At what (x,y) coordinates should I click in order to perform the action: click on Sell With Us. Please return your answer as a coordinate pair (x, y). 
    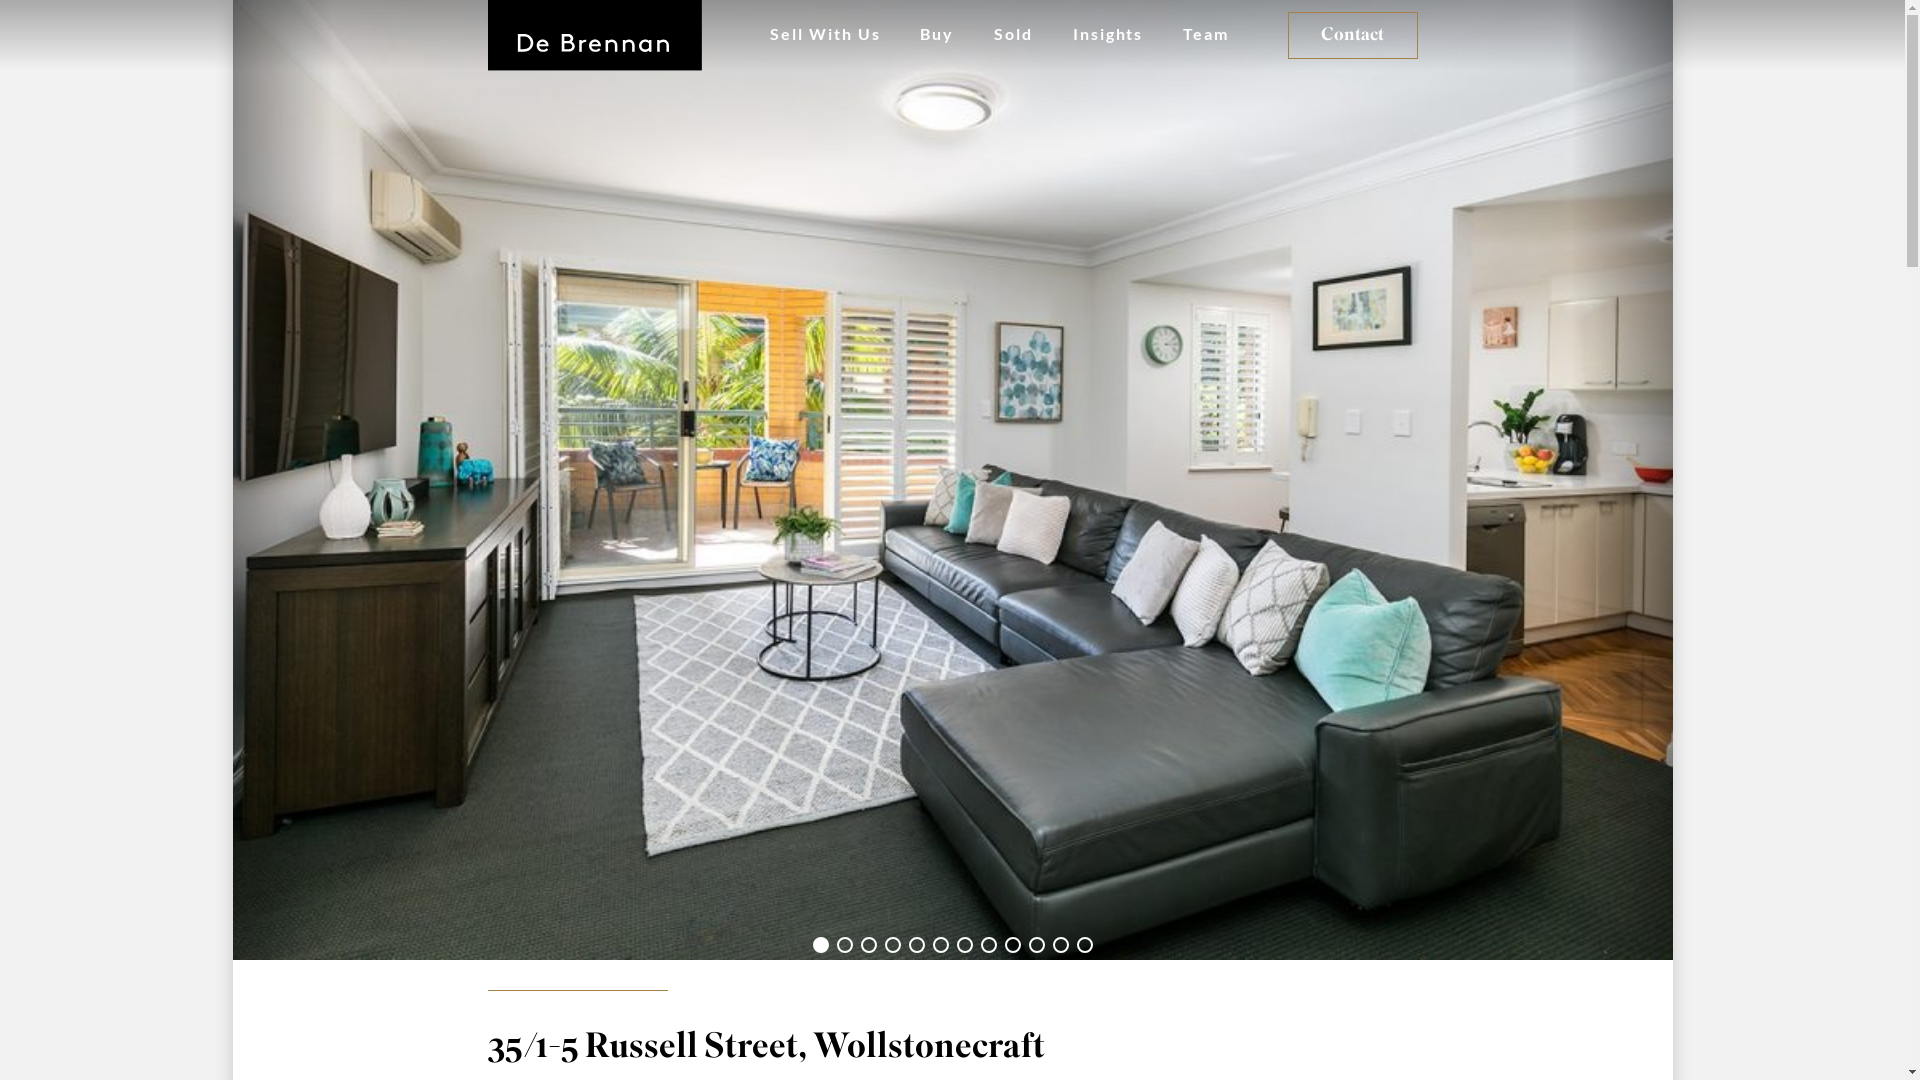
    Looking at the image, I should click on (825, 35).